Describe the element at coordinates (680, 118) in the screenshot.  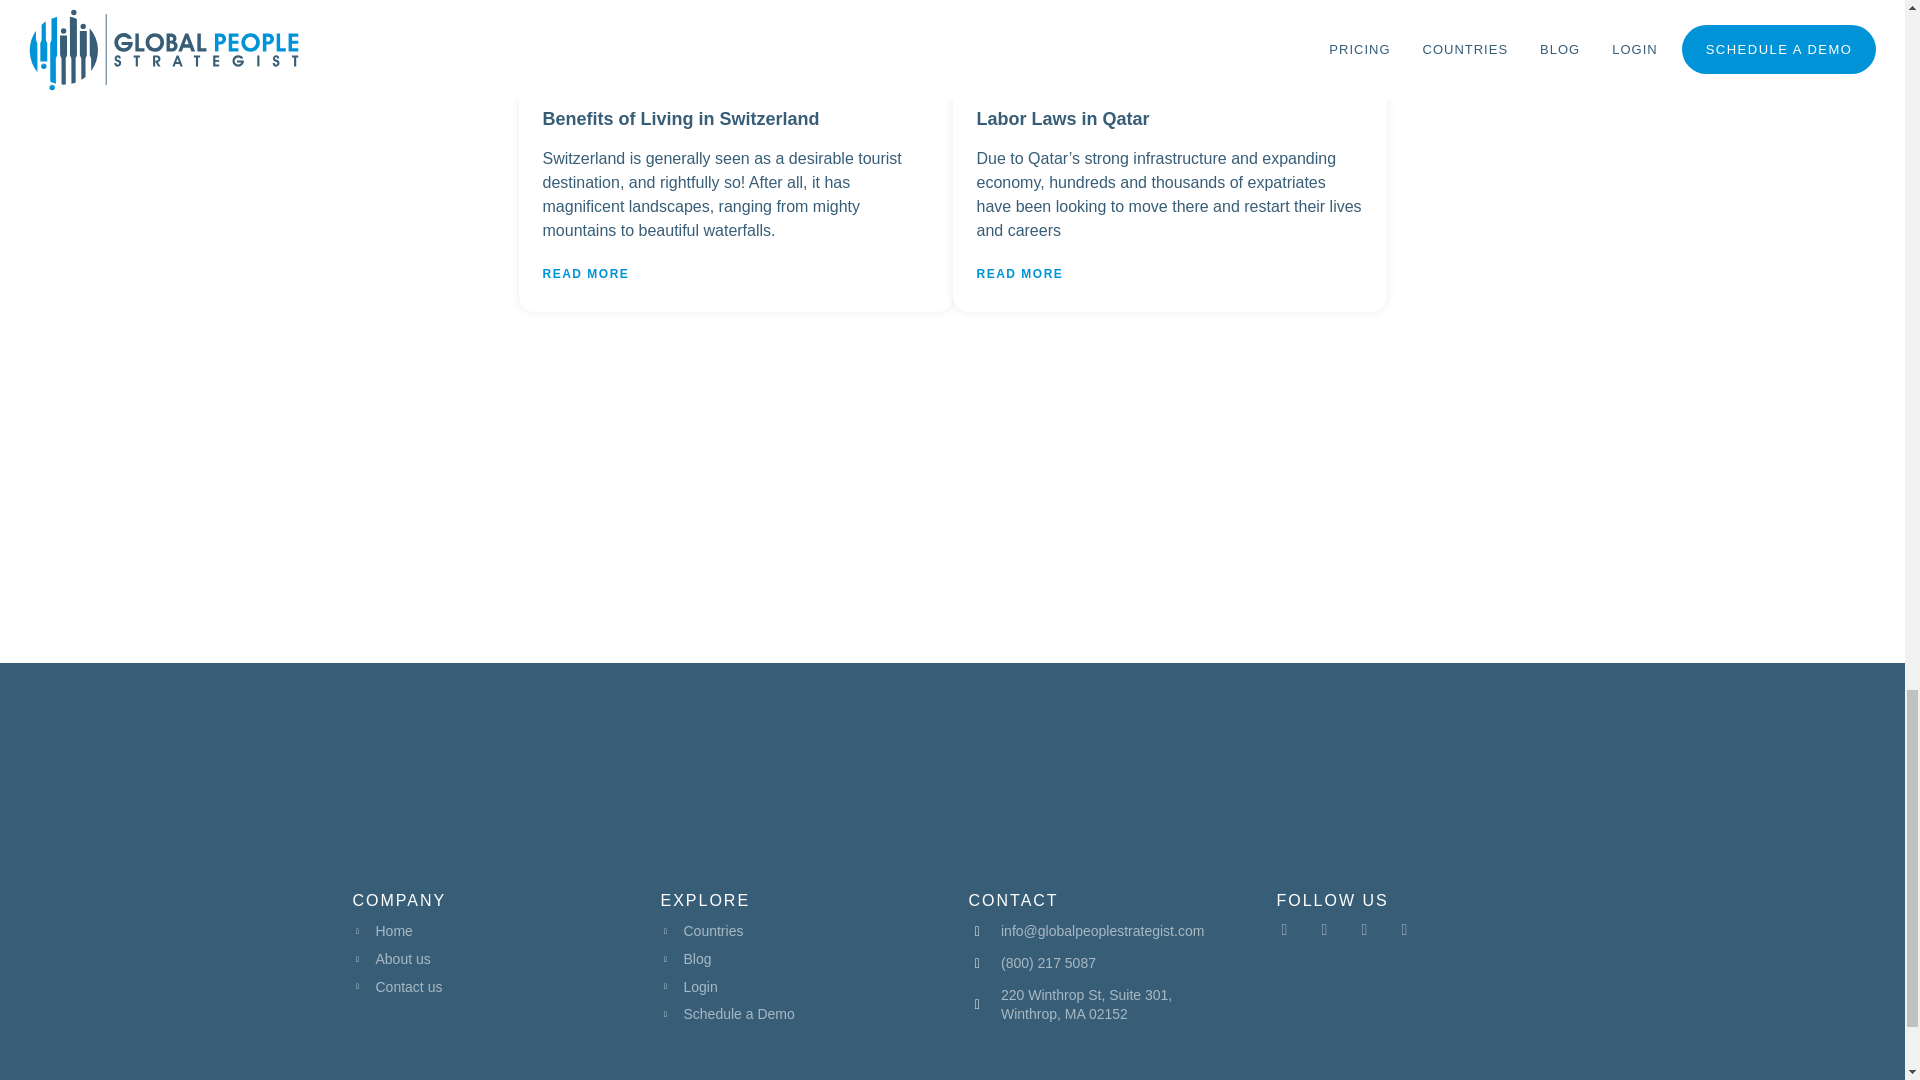
I see `Benefits of Living in Switzerland` at that location.